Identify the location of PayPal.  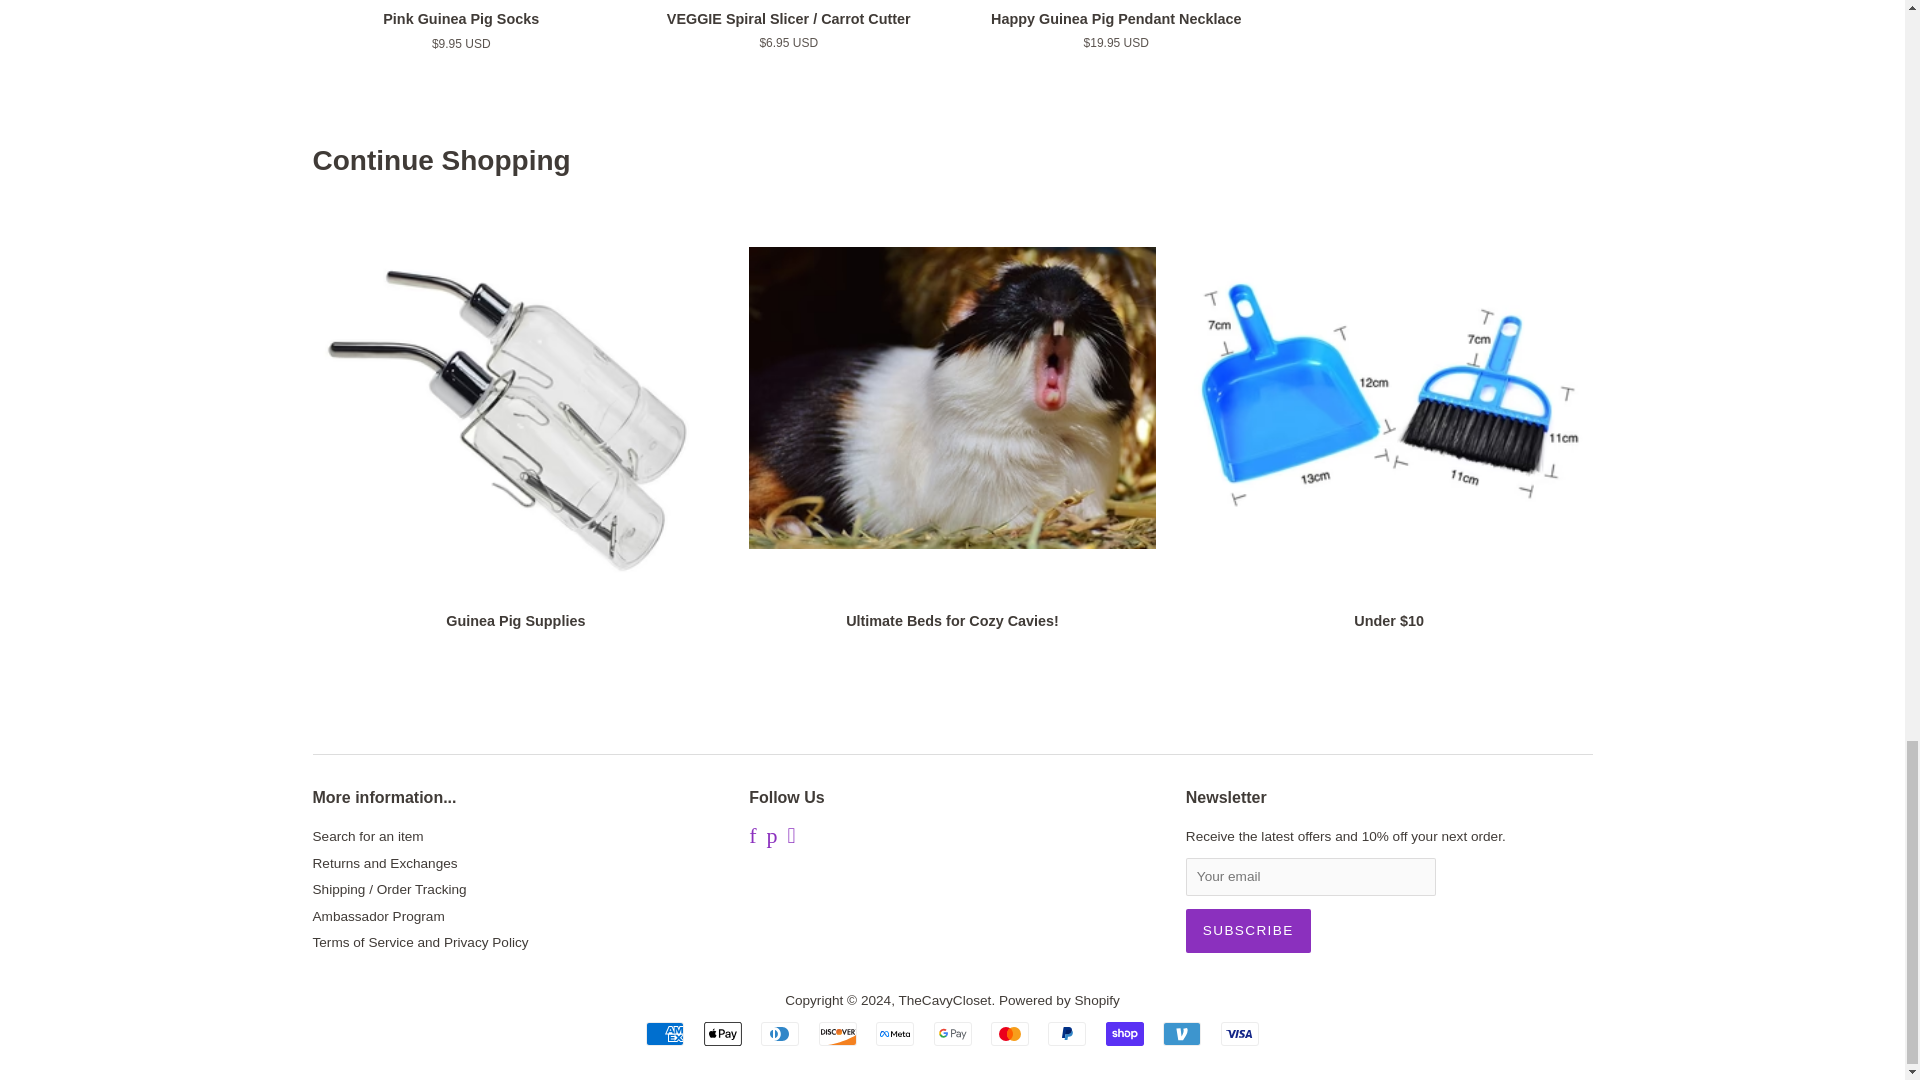
(1067, 1034).